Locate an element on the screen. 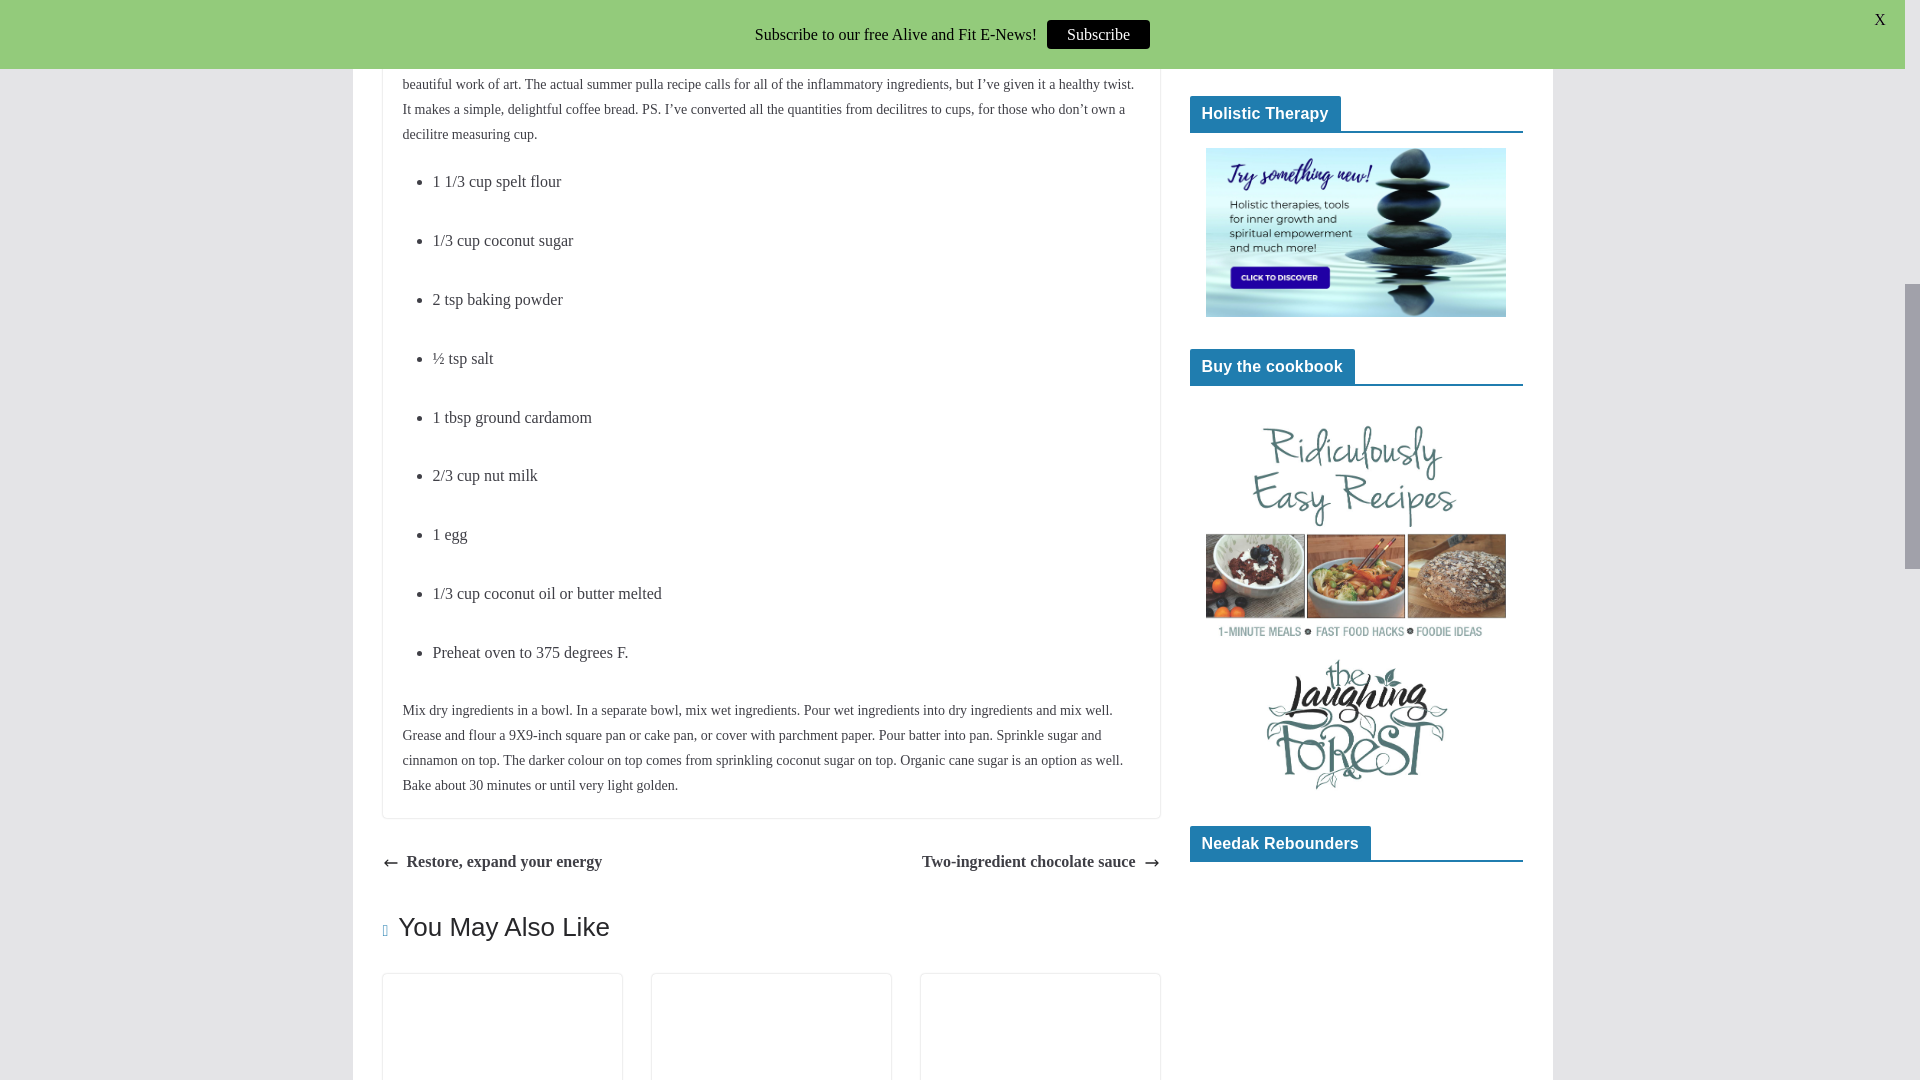 This screenshot has width=1920, height=1080. Happy Healthy Birthday Cake is located at coordinates (501, 986).